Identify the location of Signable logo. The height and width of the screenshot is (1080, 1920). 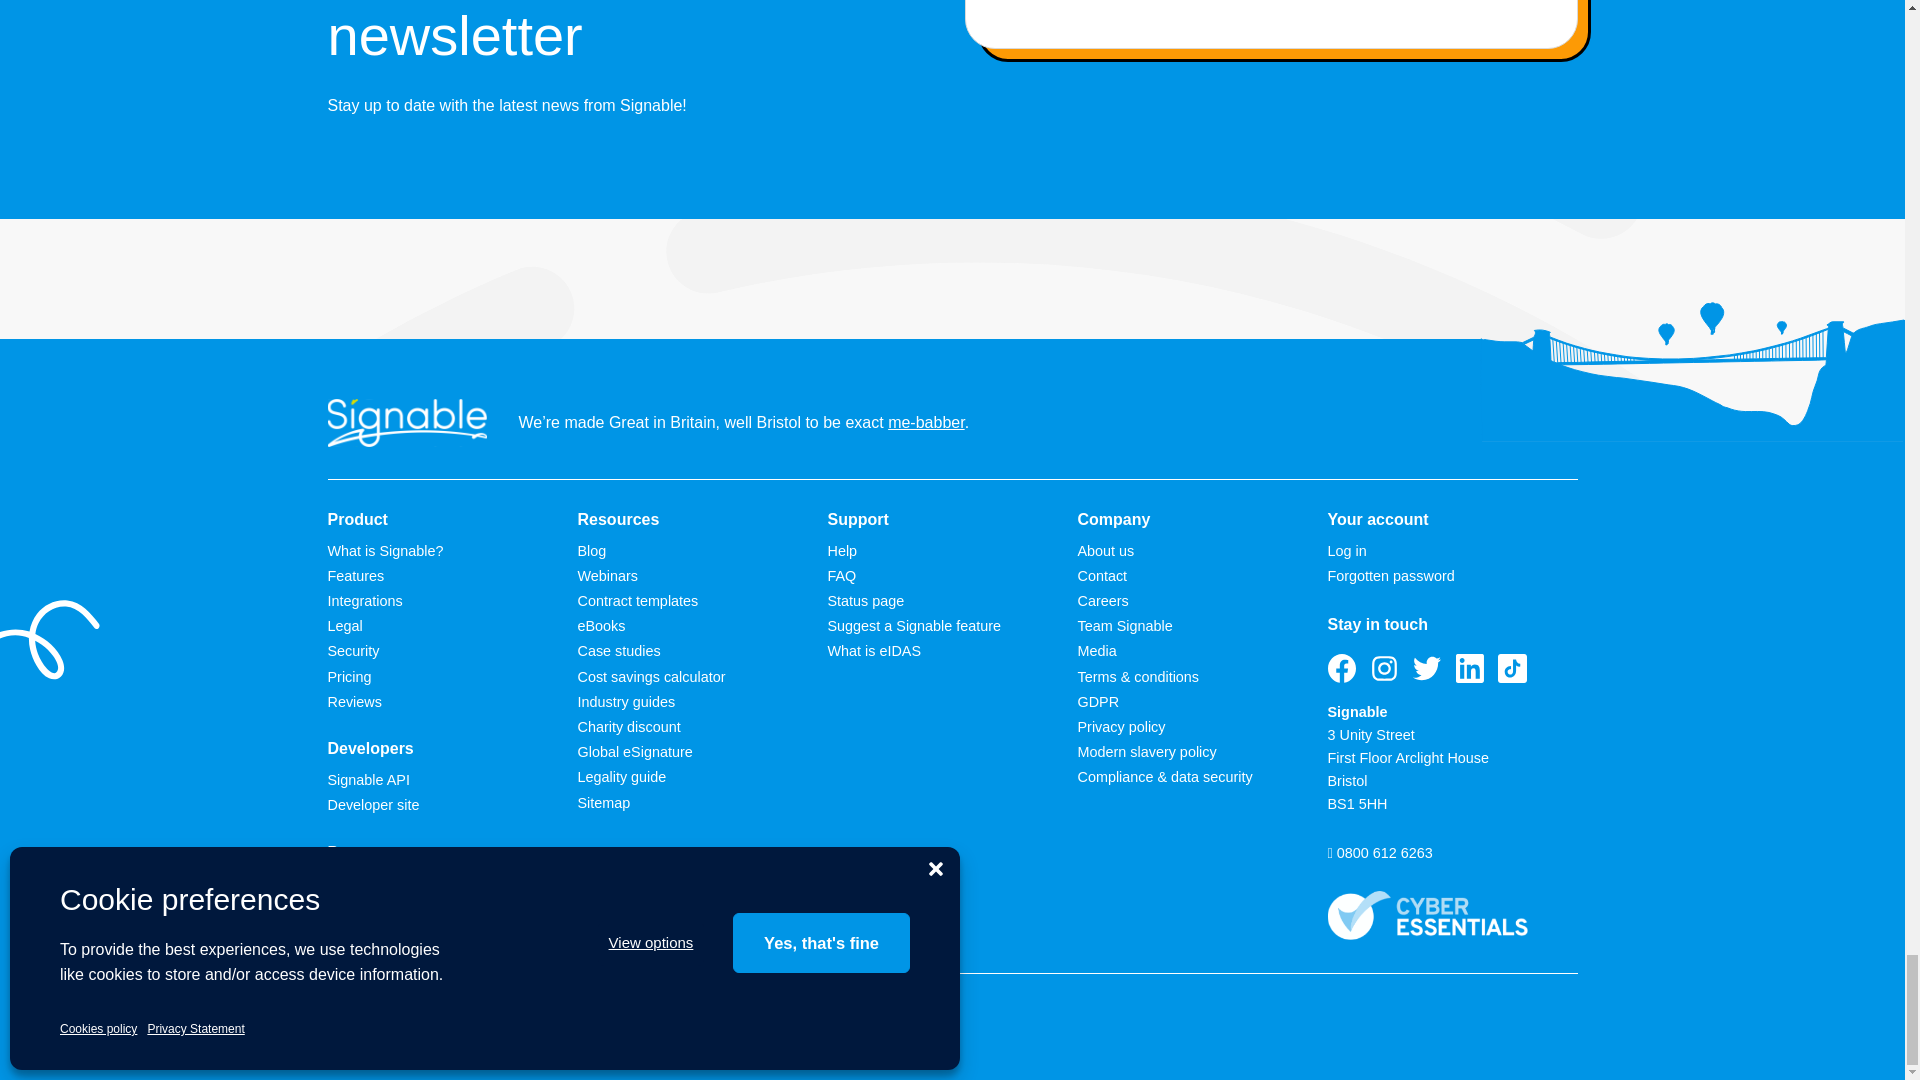
(408, 422).